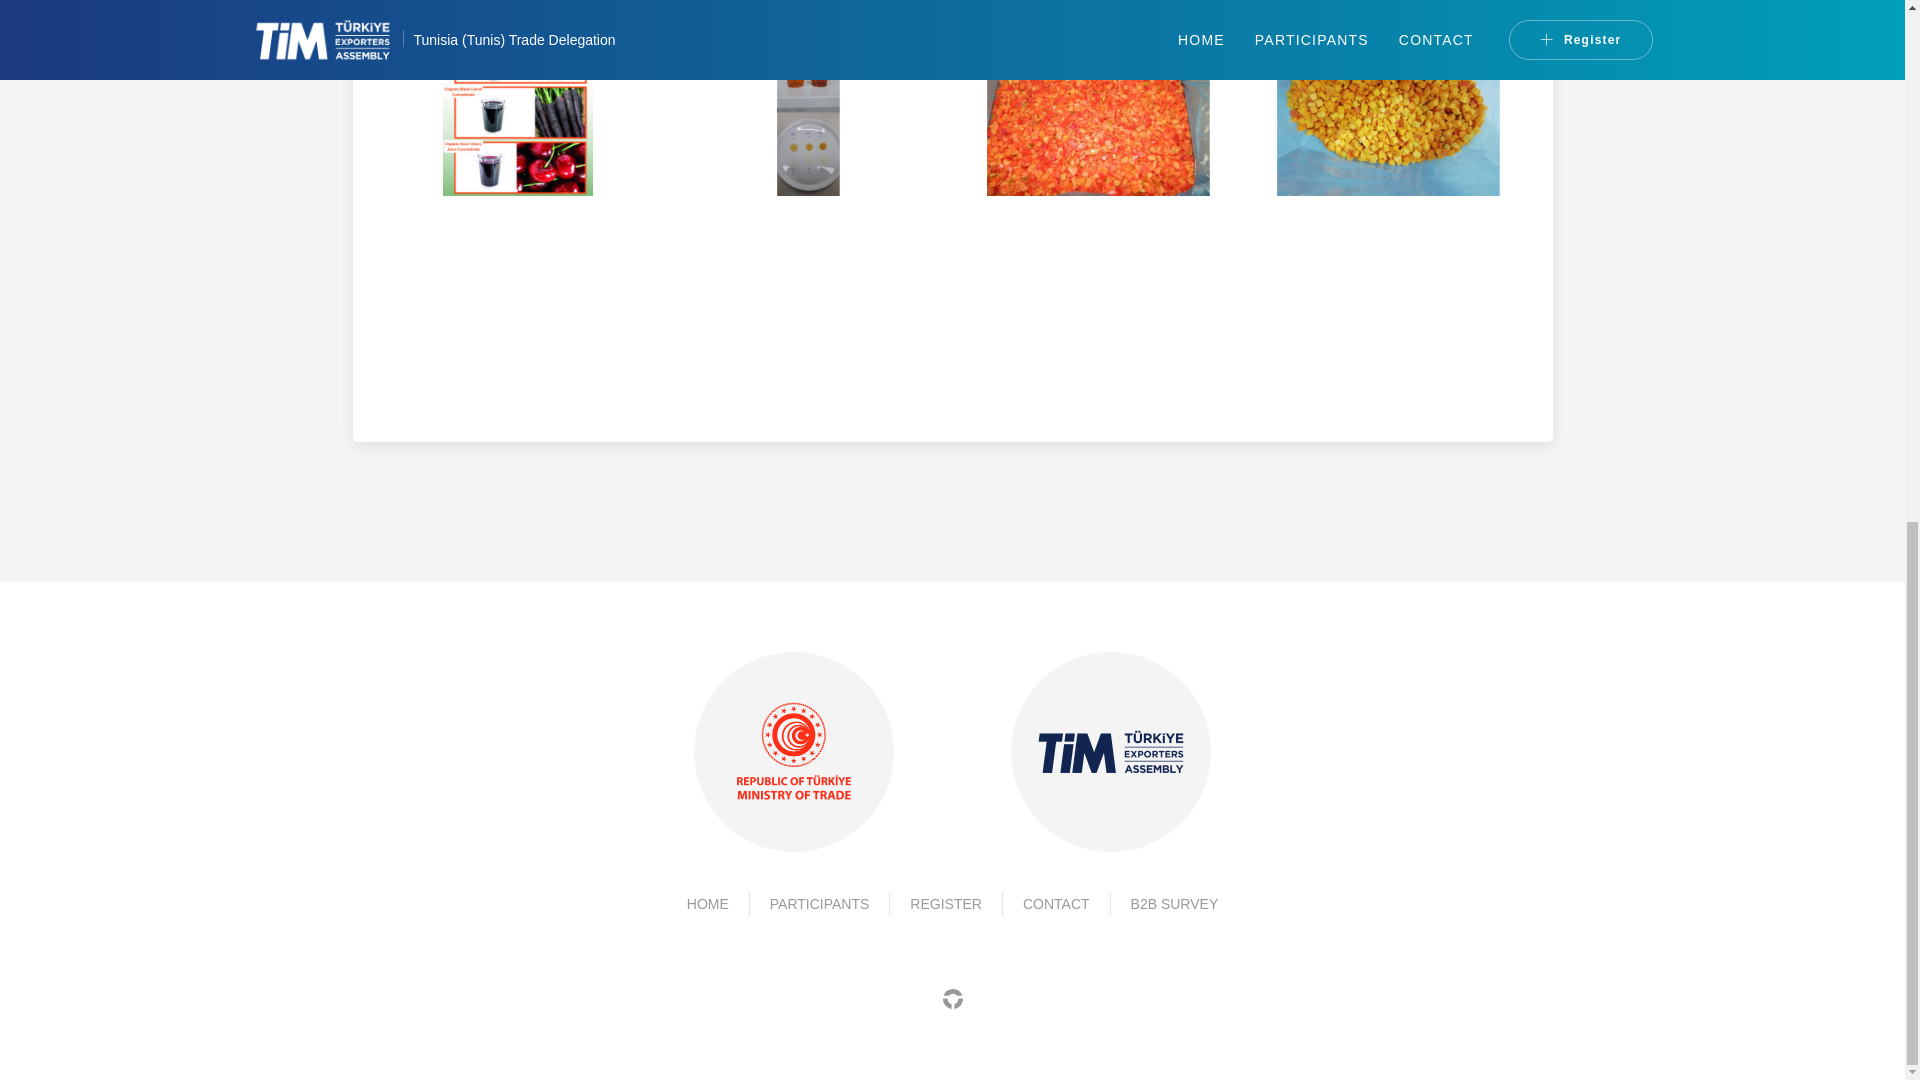  I want to click on REGISTER, so click(946, 904).